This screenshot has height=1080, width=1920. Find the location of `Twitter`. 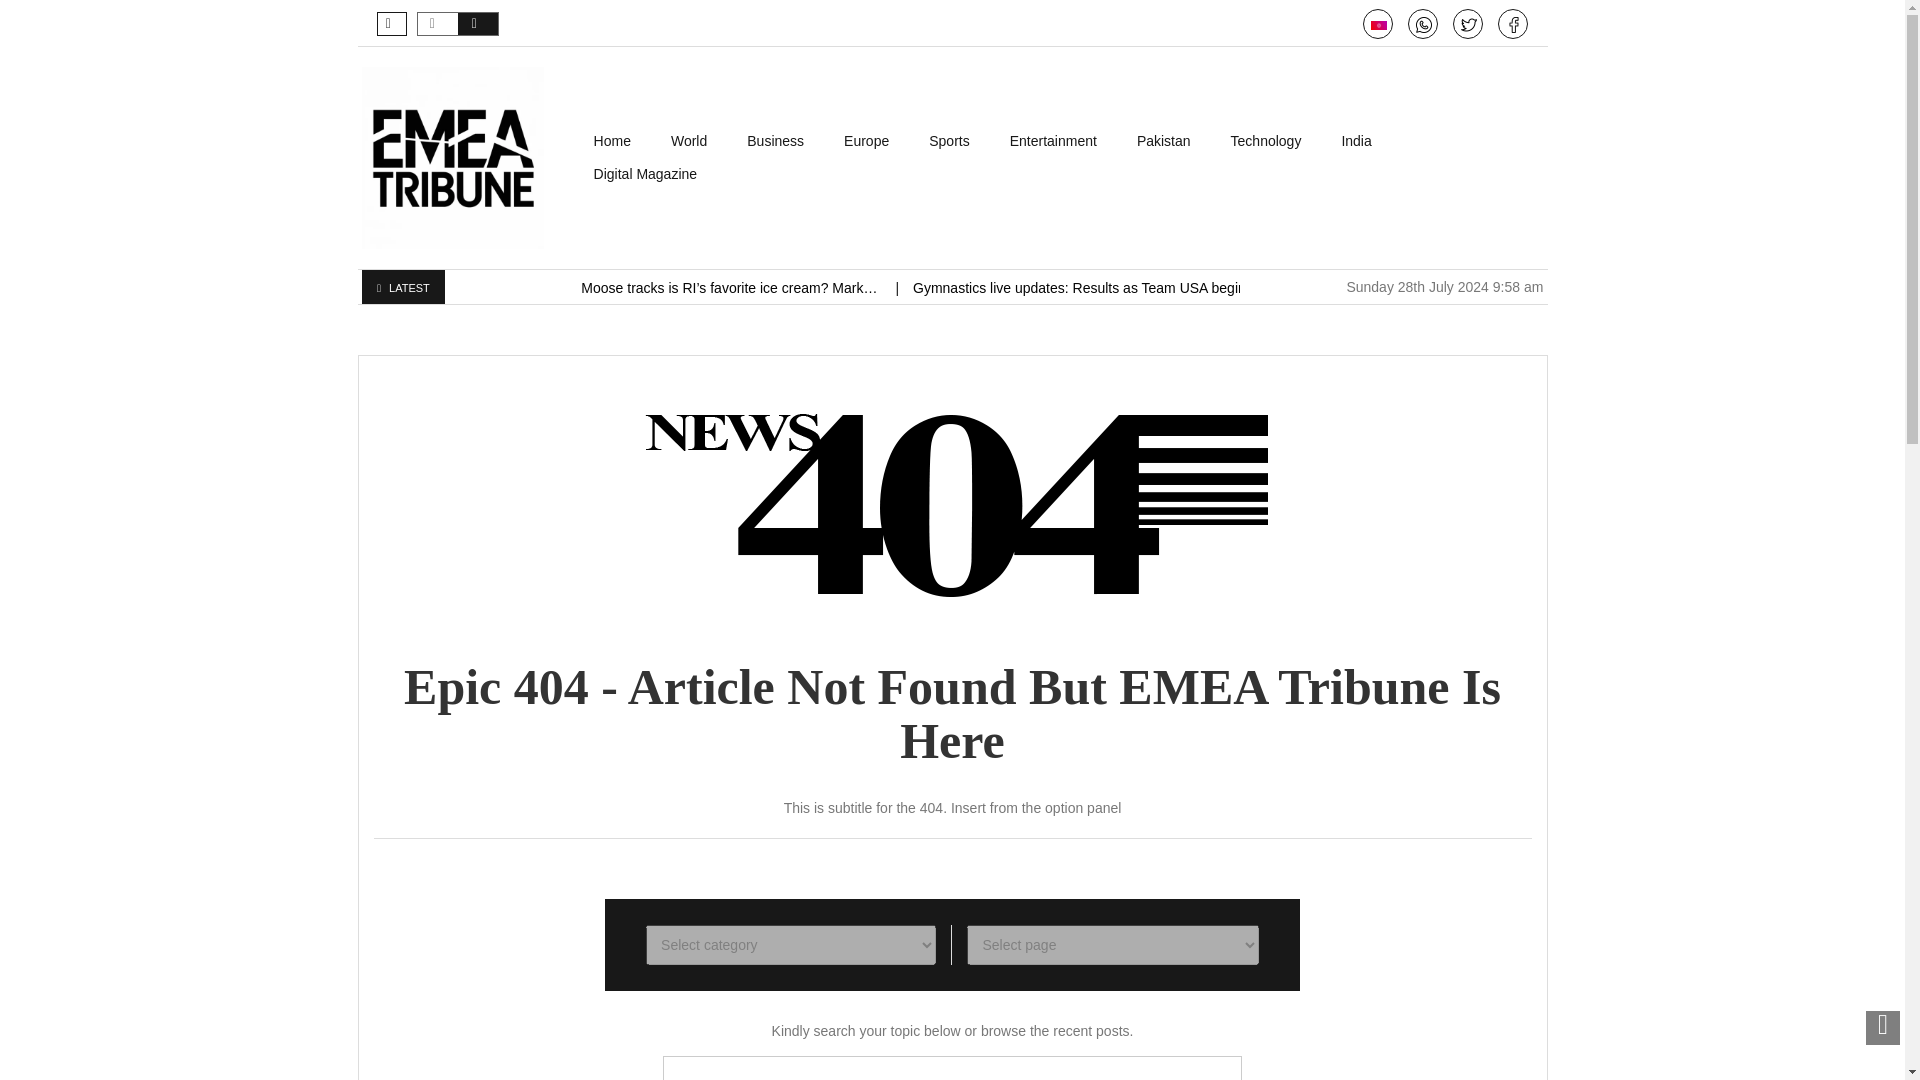

Twitter is located at coordinates (1468, 25).